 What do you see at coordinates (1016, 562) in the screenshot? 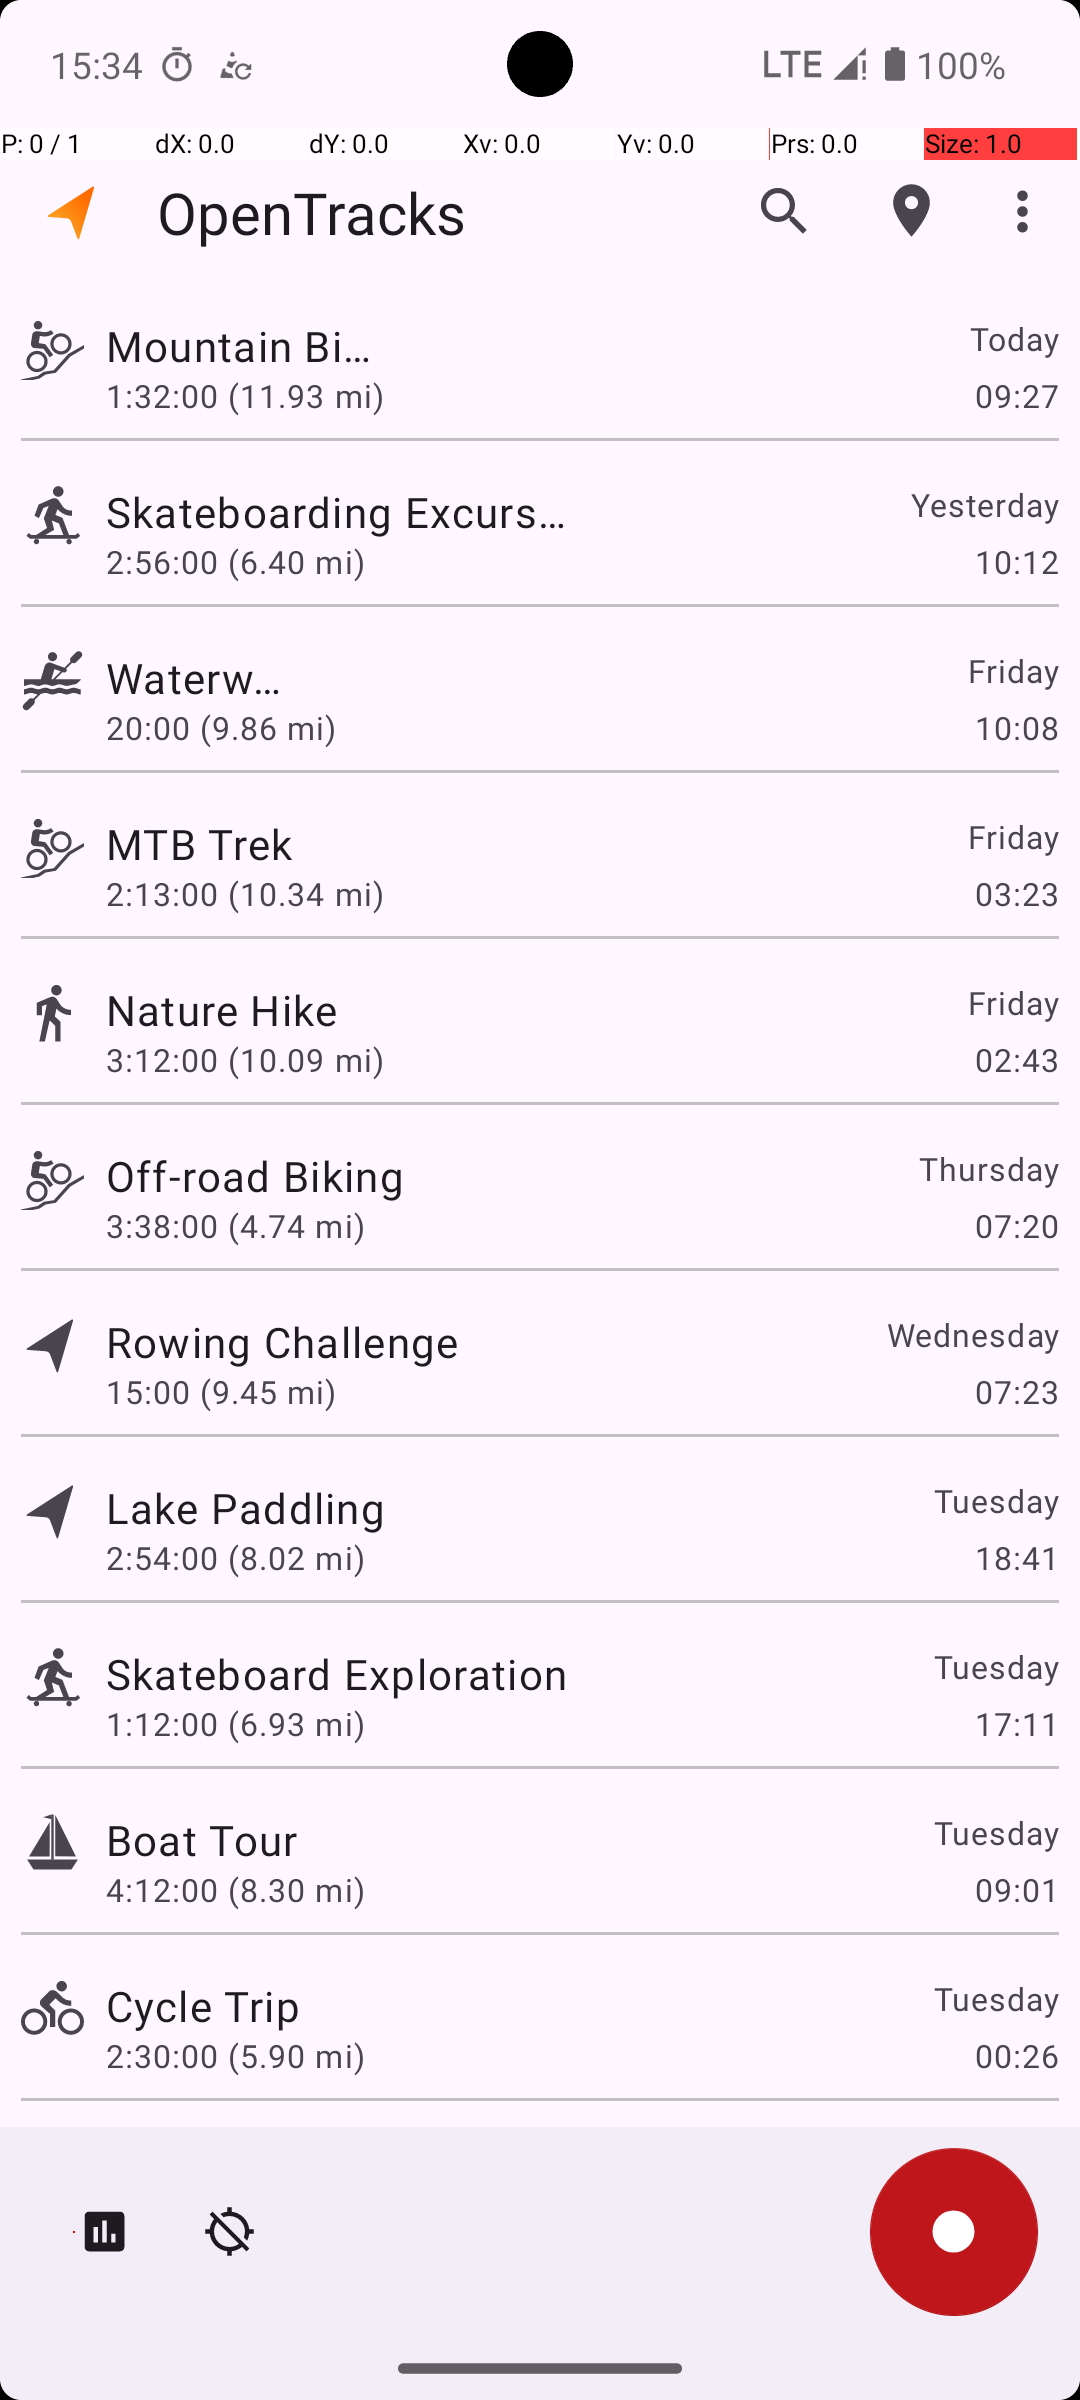
I see `10:12` at bounding box center [1016, 562].